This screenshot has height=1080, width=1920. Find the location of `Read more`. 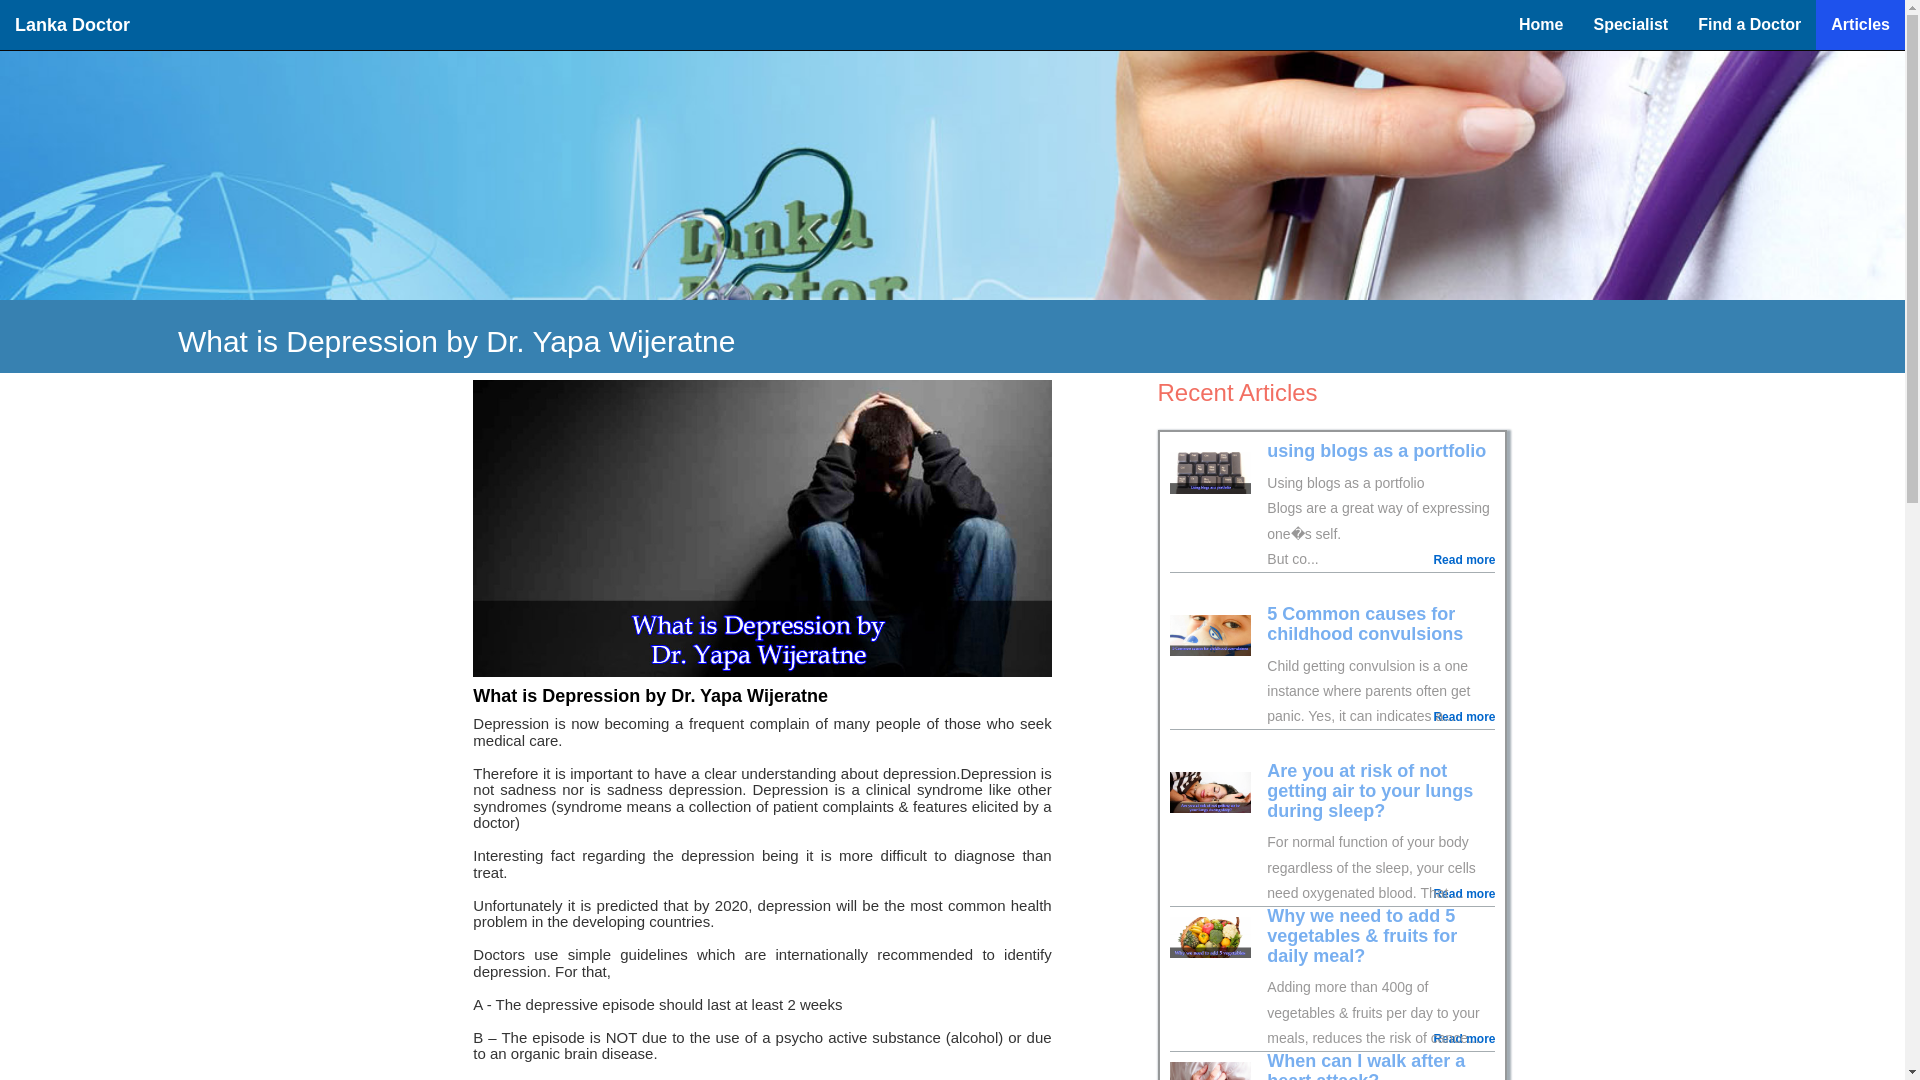

Read more is located at coordinates (1464, 1039).